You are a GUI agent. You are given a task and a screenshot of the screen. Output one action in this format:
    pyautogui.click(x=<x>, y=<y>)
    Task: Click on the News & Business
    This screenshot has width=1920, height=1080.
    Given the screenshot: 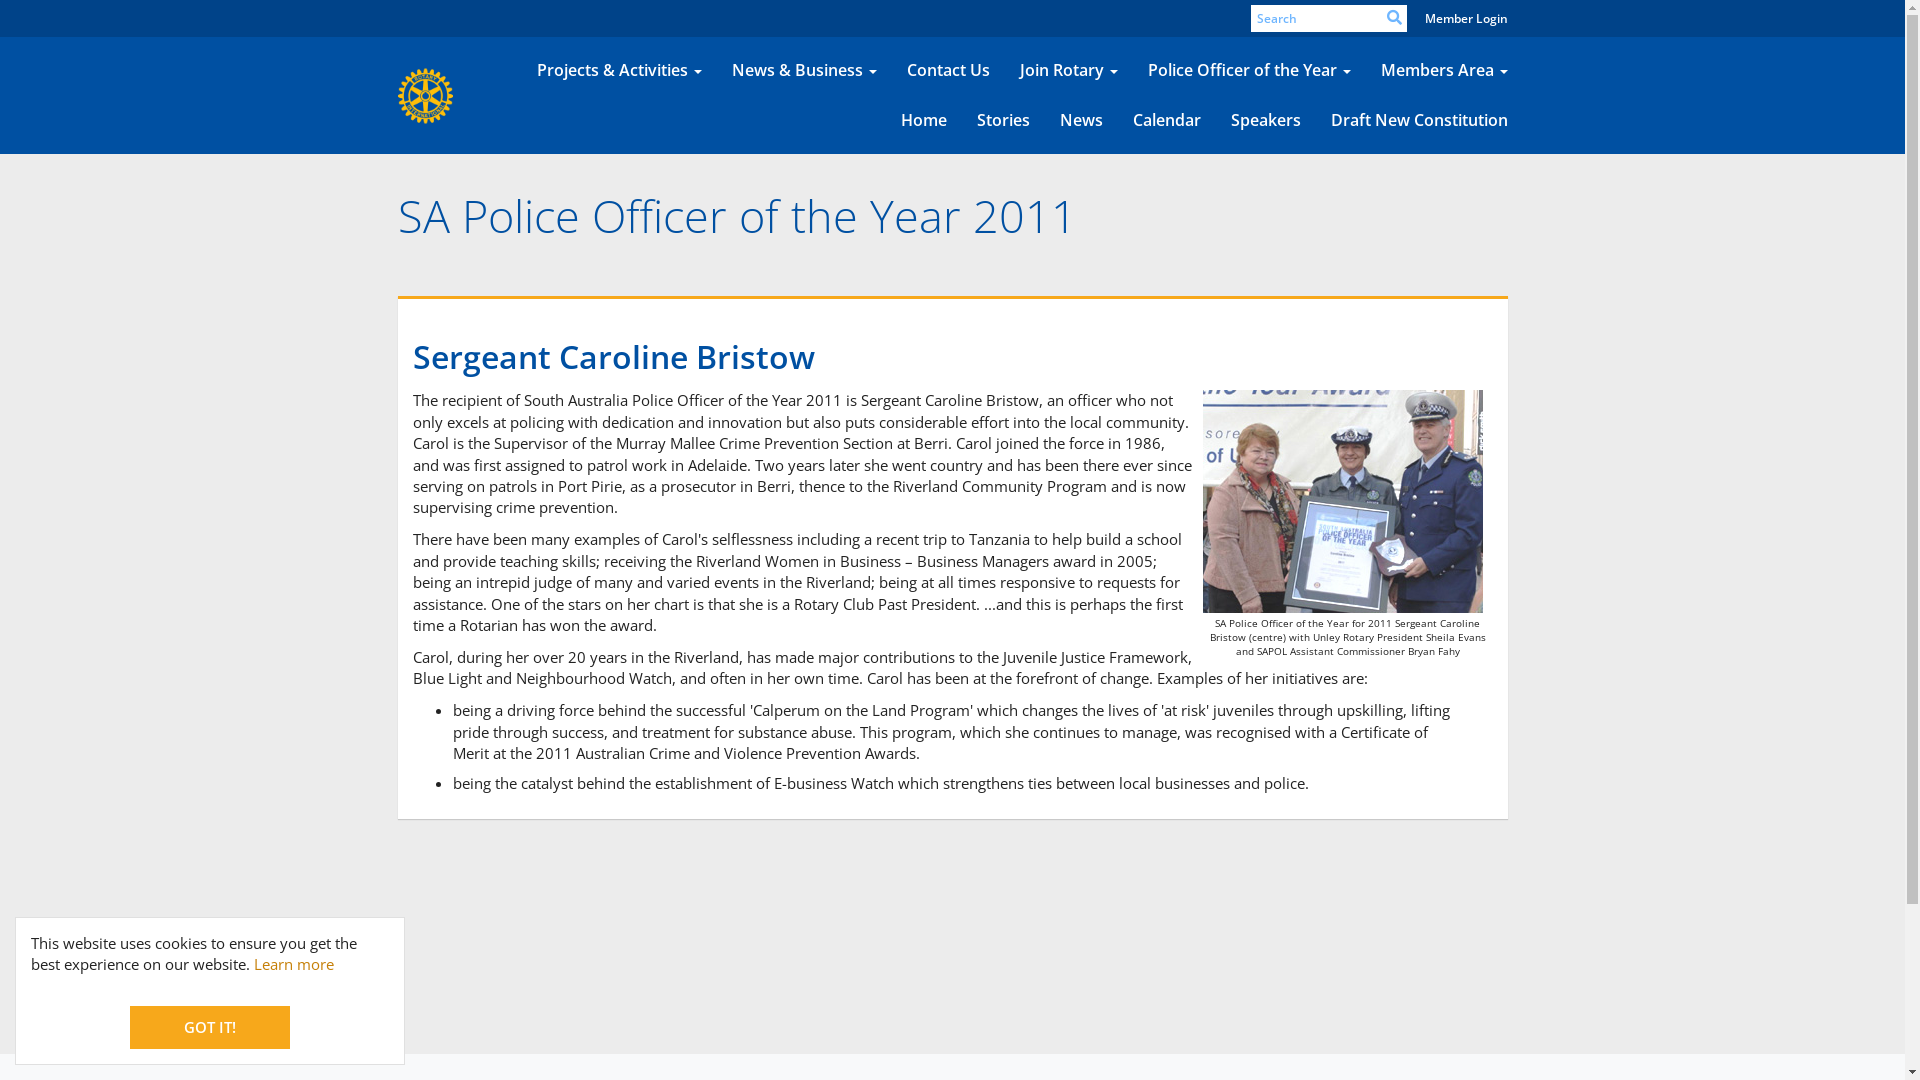 What is the action you would take?
    pyautogui.click(x=804, y=71)
    